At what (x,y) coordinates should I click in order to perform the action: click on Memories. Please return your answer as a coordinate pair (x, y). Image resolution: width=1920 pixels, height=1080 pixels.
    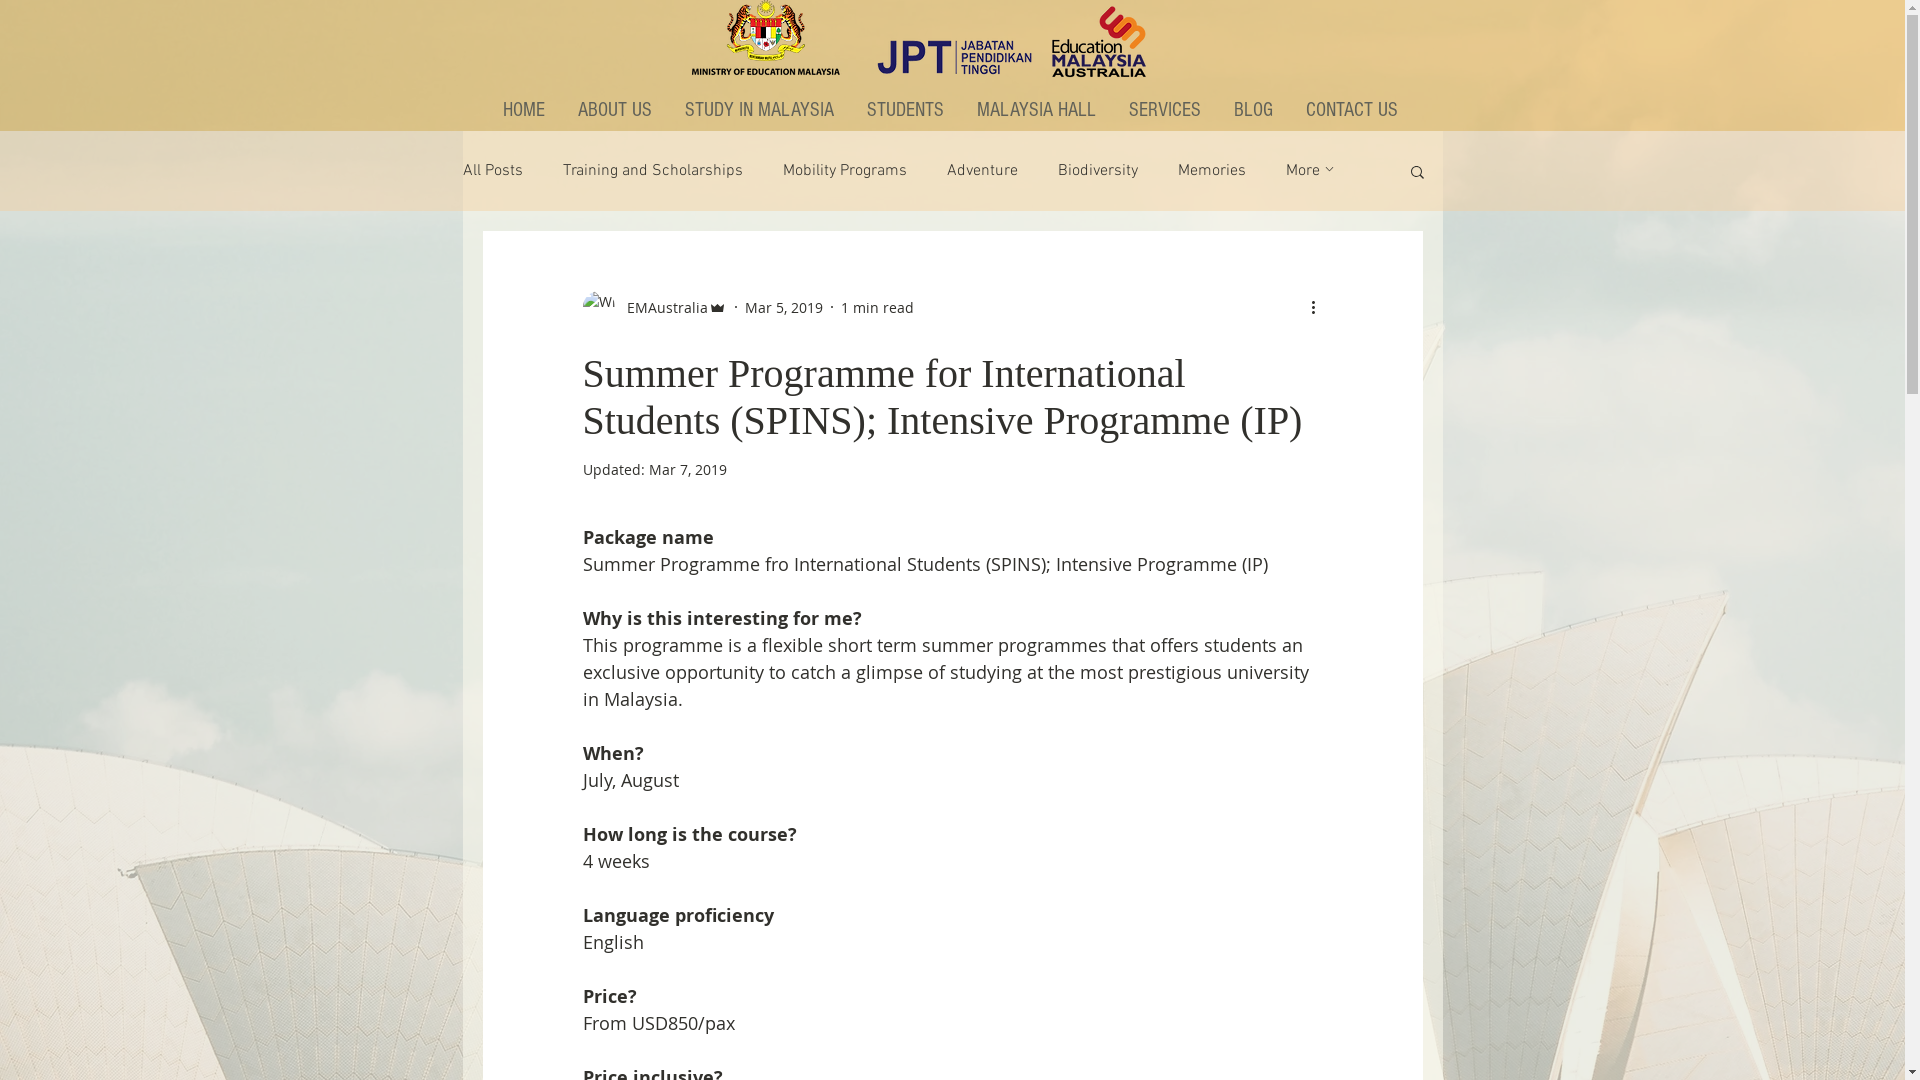
    Looking at the image, I should click on (1212, 171).